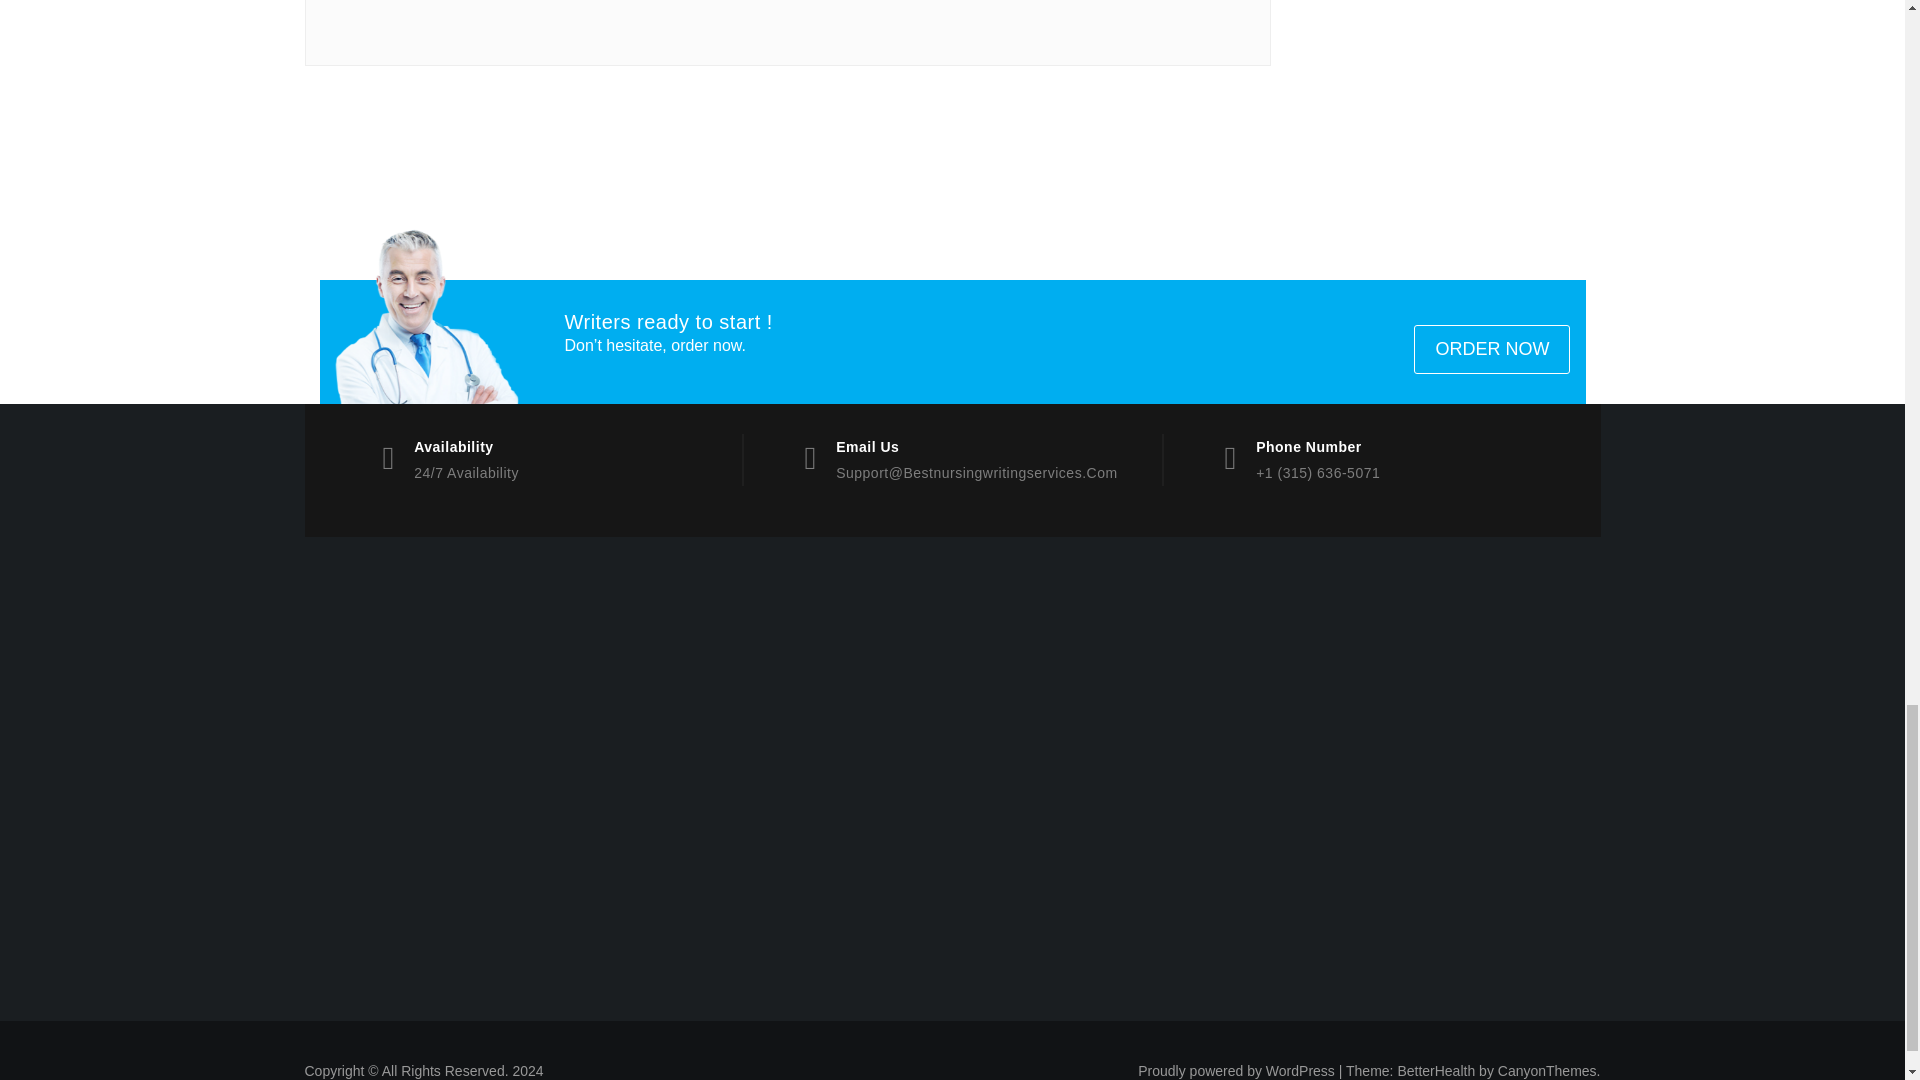  Describe the element at coordinates (1492, 349) in the screenshot. I see `ORDER NOW` at that location.